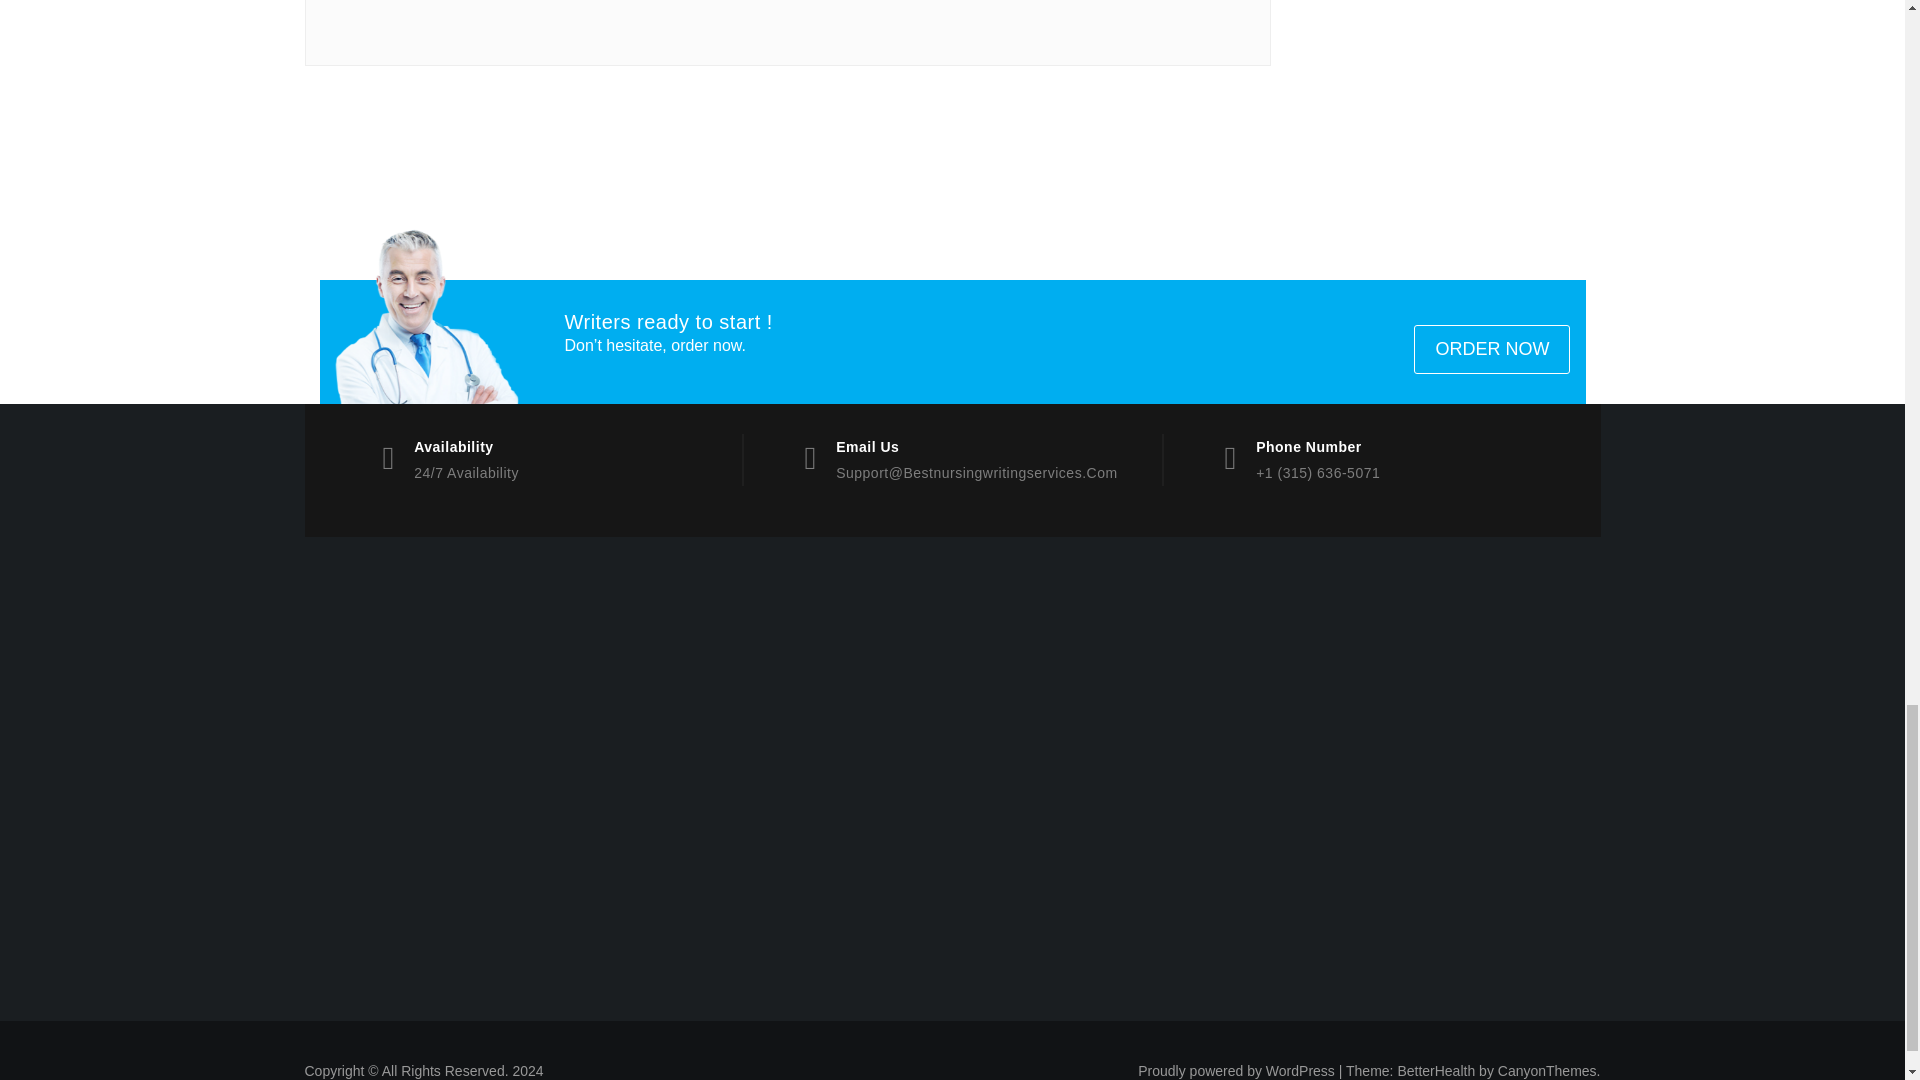  Describe the element at coordinates (1492, 349) in the screenshot. I see `ORDER NOW` at that location.